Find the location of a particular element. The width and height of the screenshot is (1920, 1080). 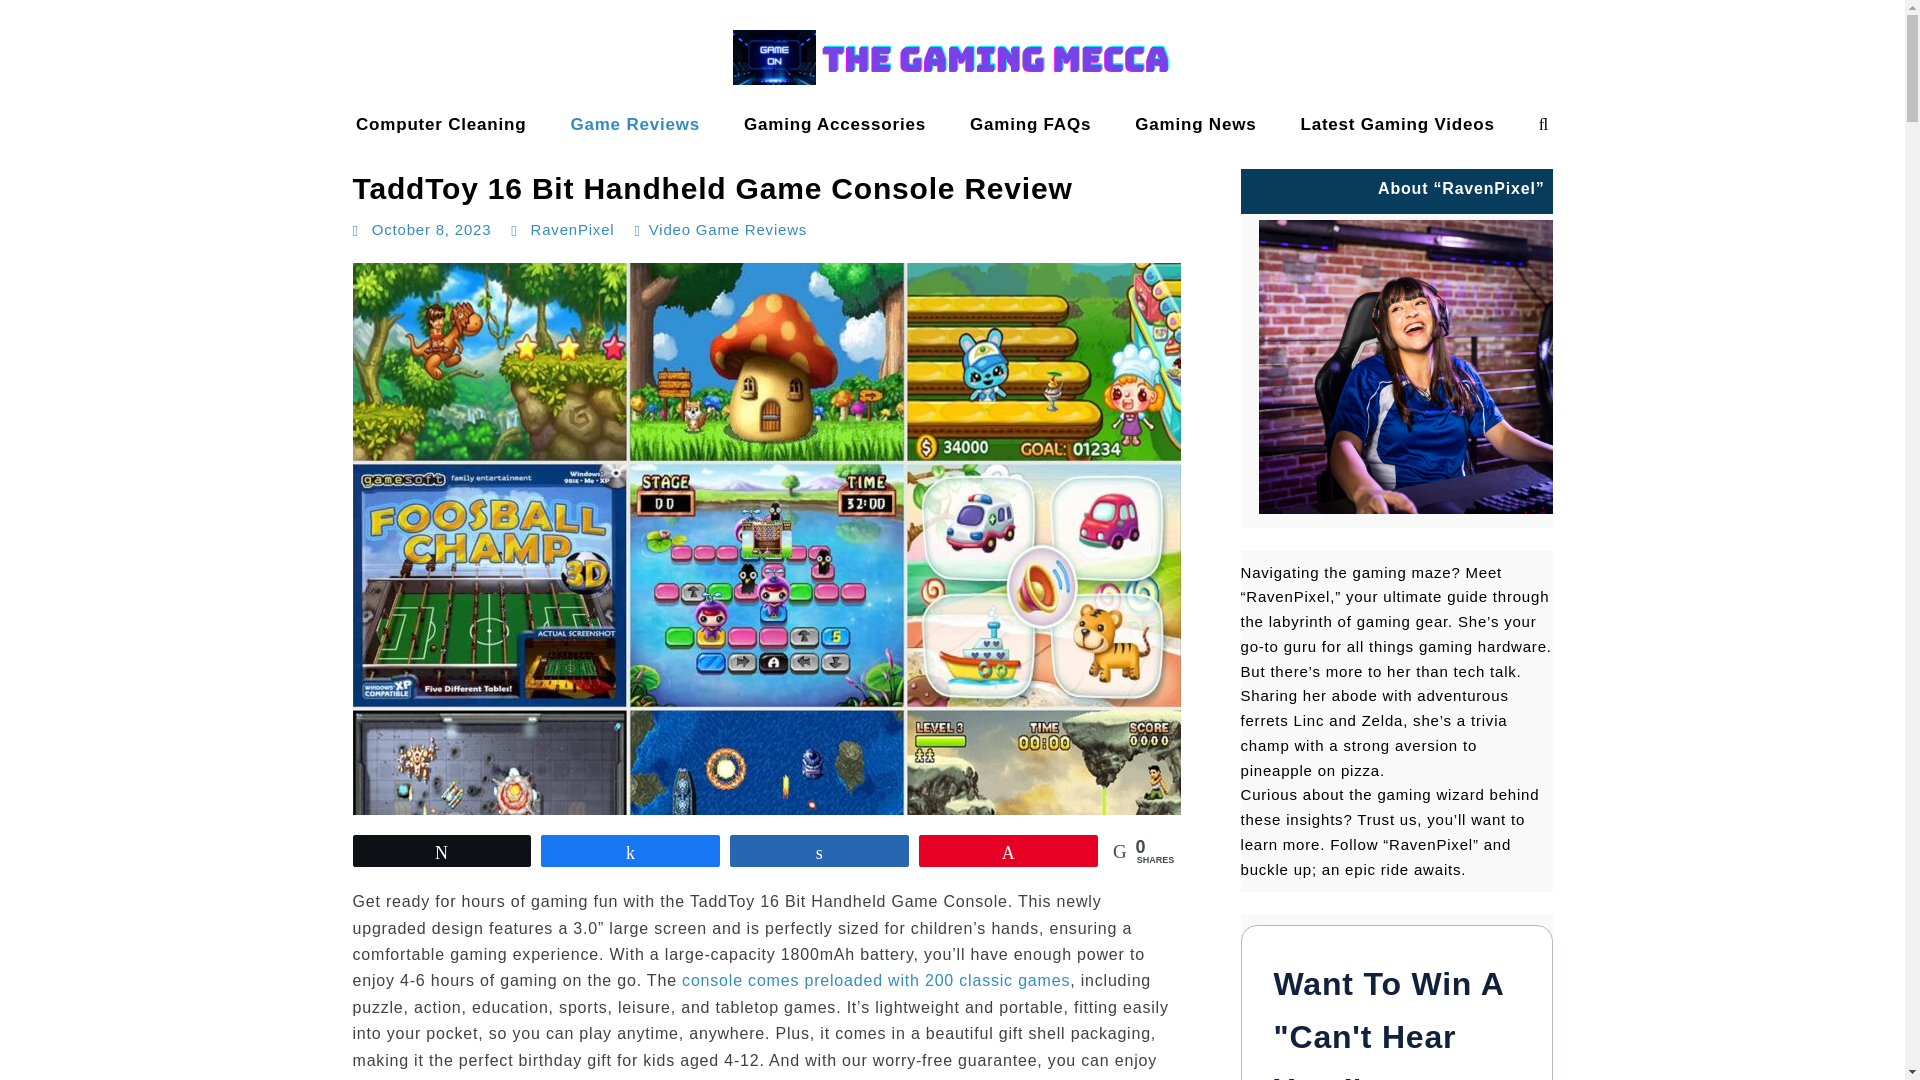

Latest Gaming Videos is located at coordinates (1397, 124).